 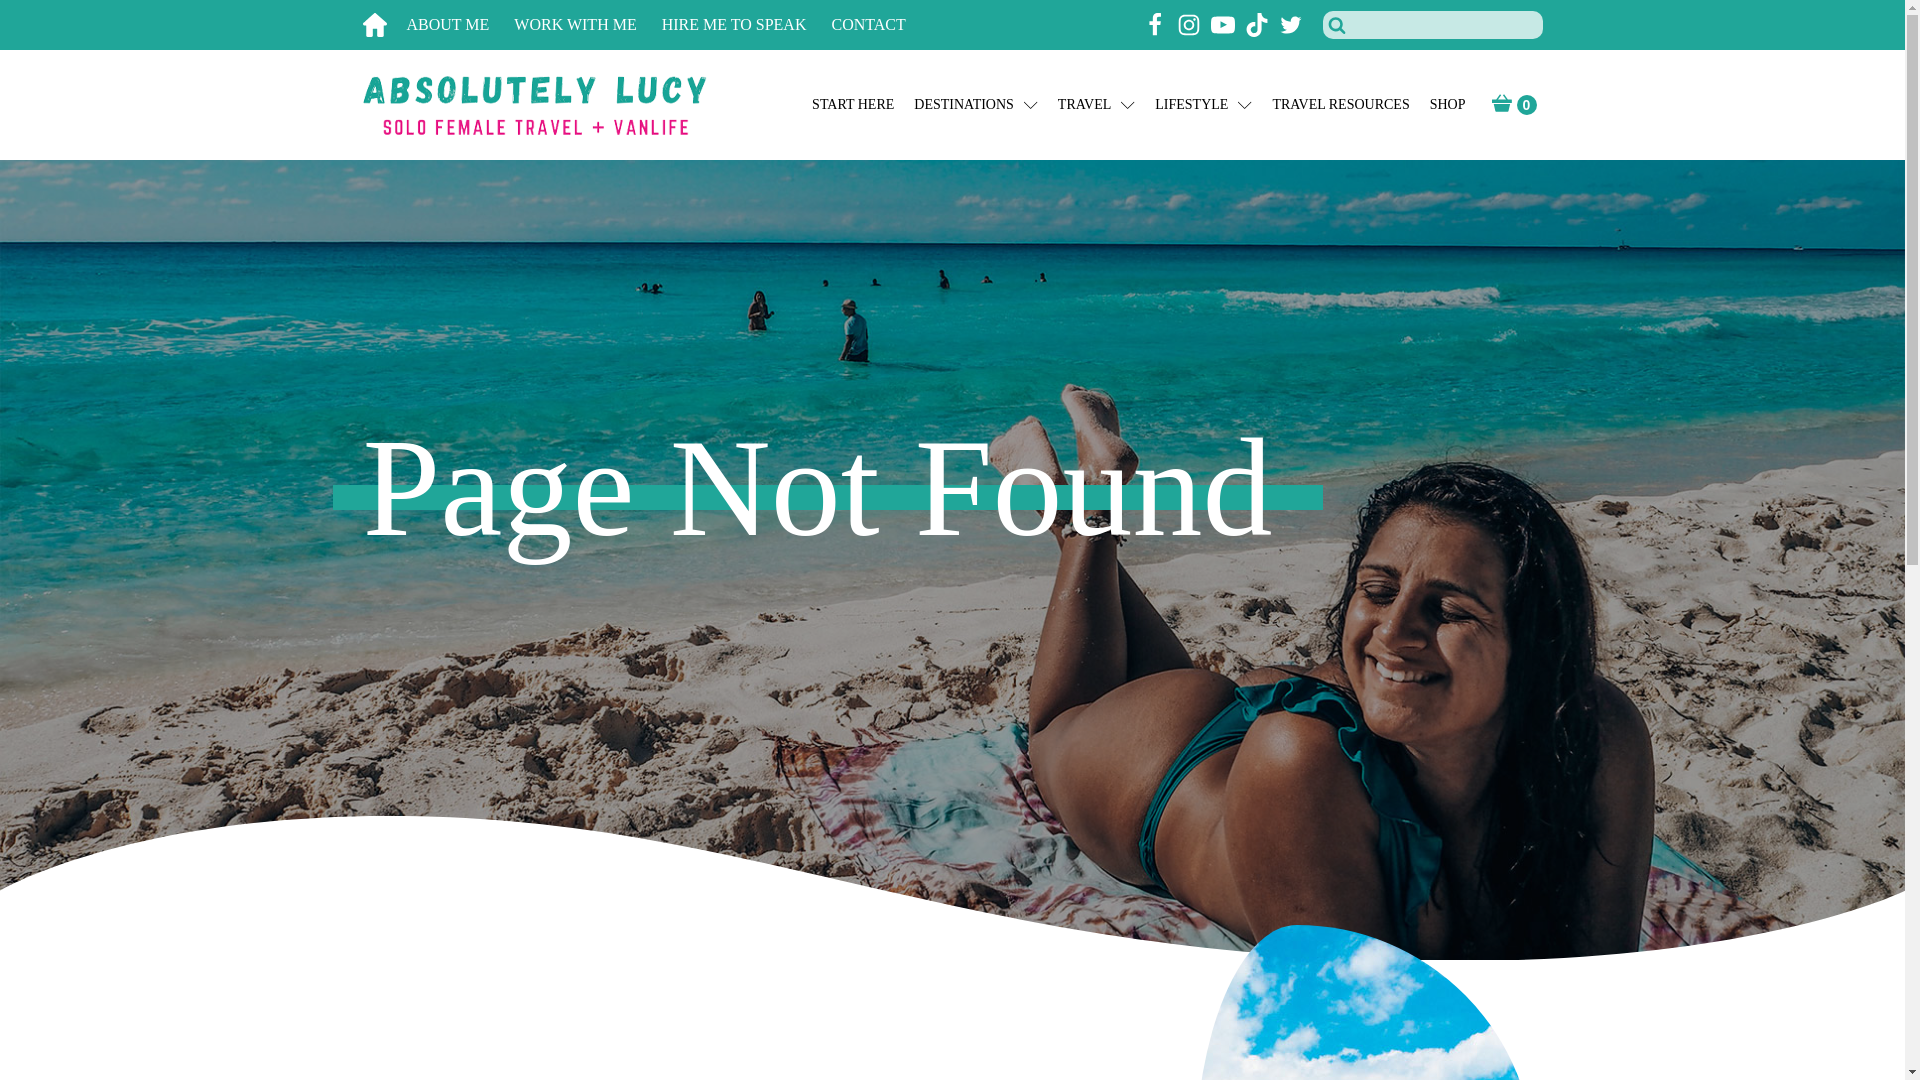 What do you see at coordinates (587, 25) in the screenshot?
I see `WORK WITH ME` at bounding box center [587, 25].